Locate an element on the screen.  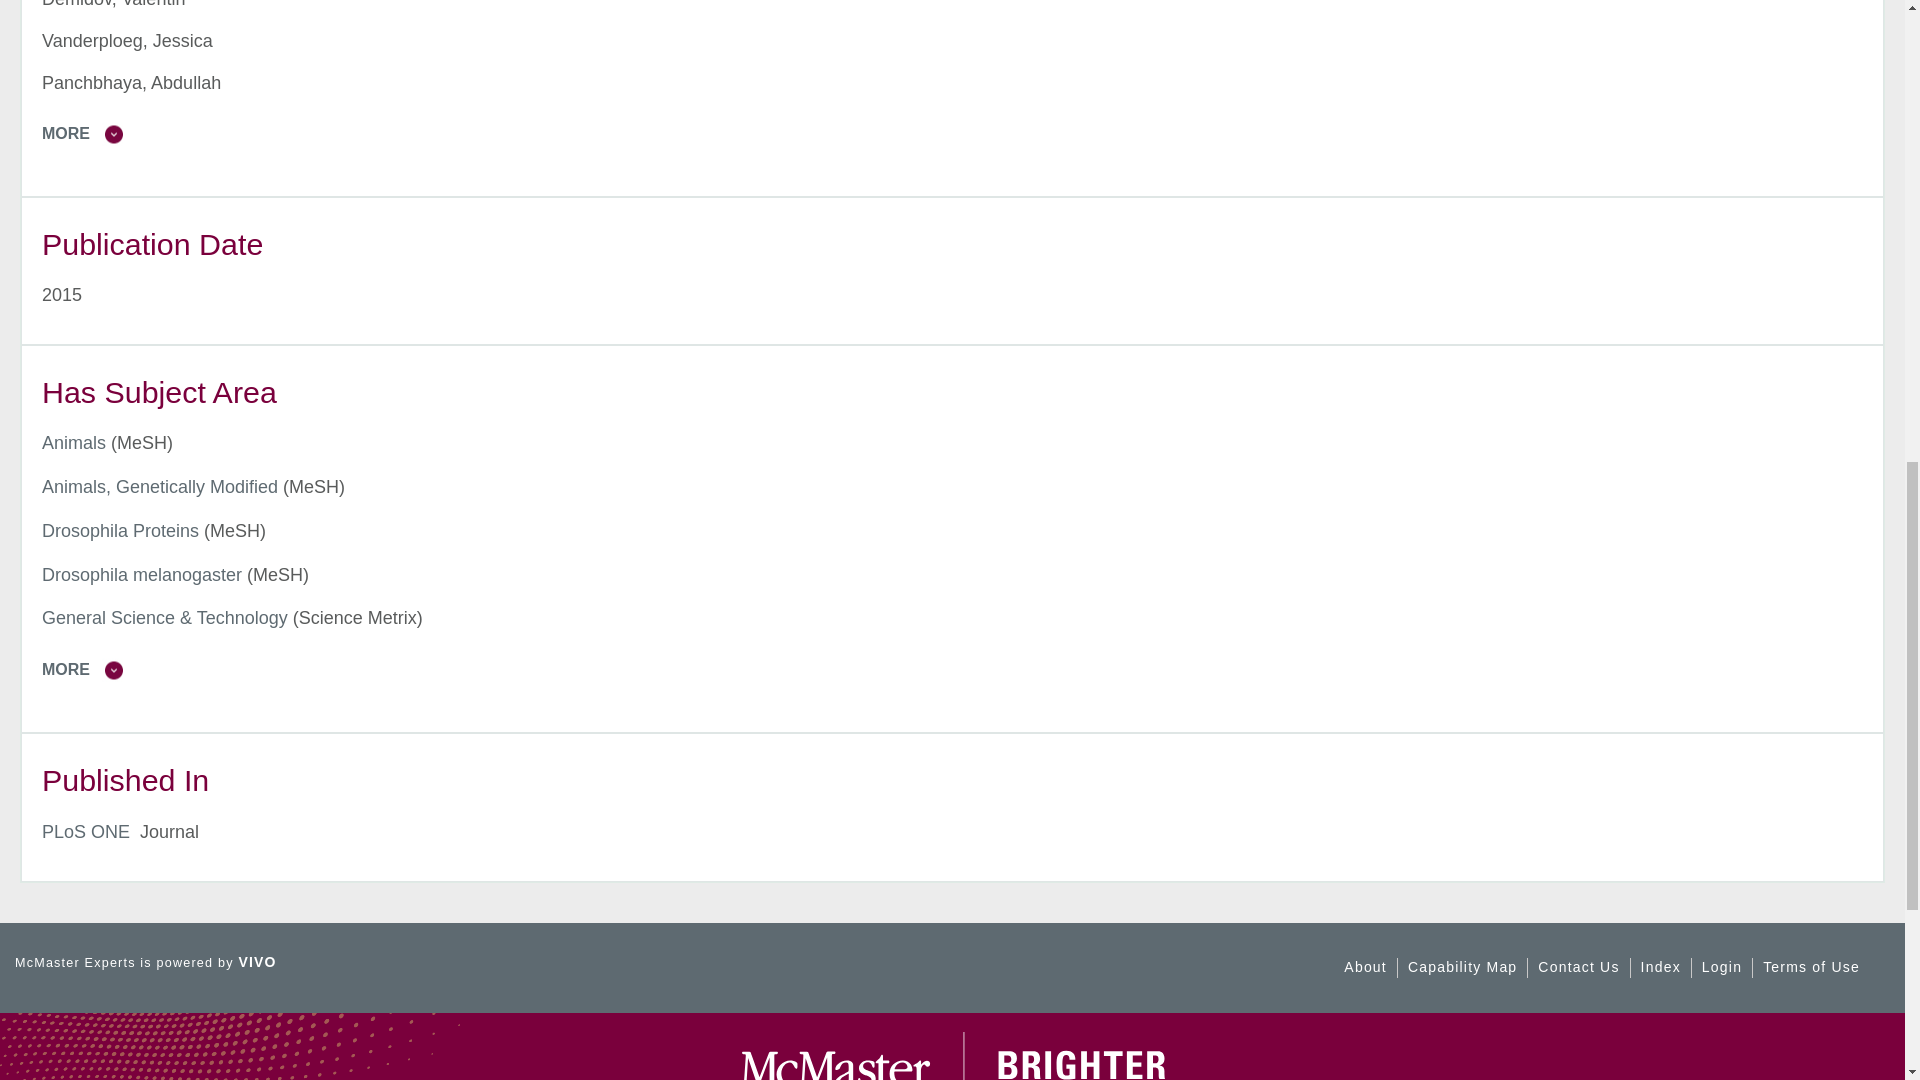
concept name is located at coordinates (74, 442).